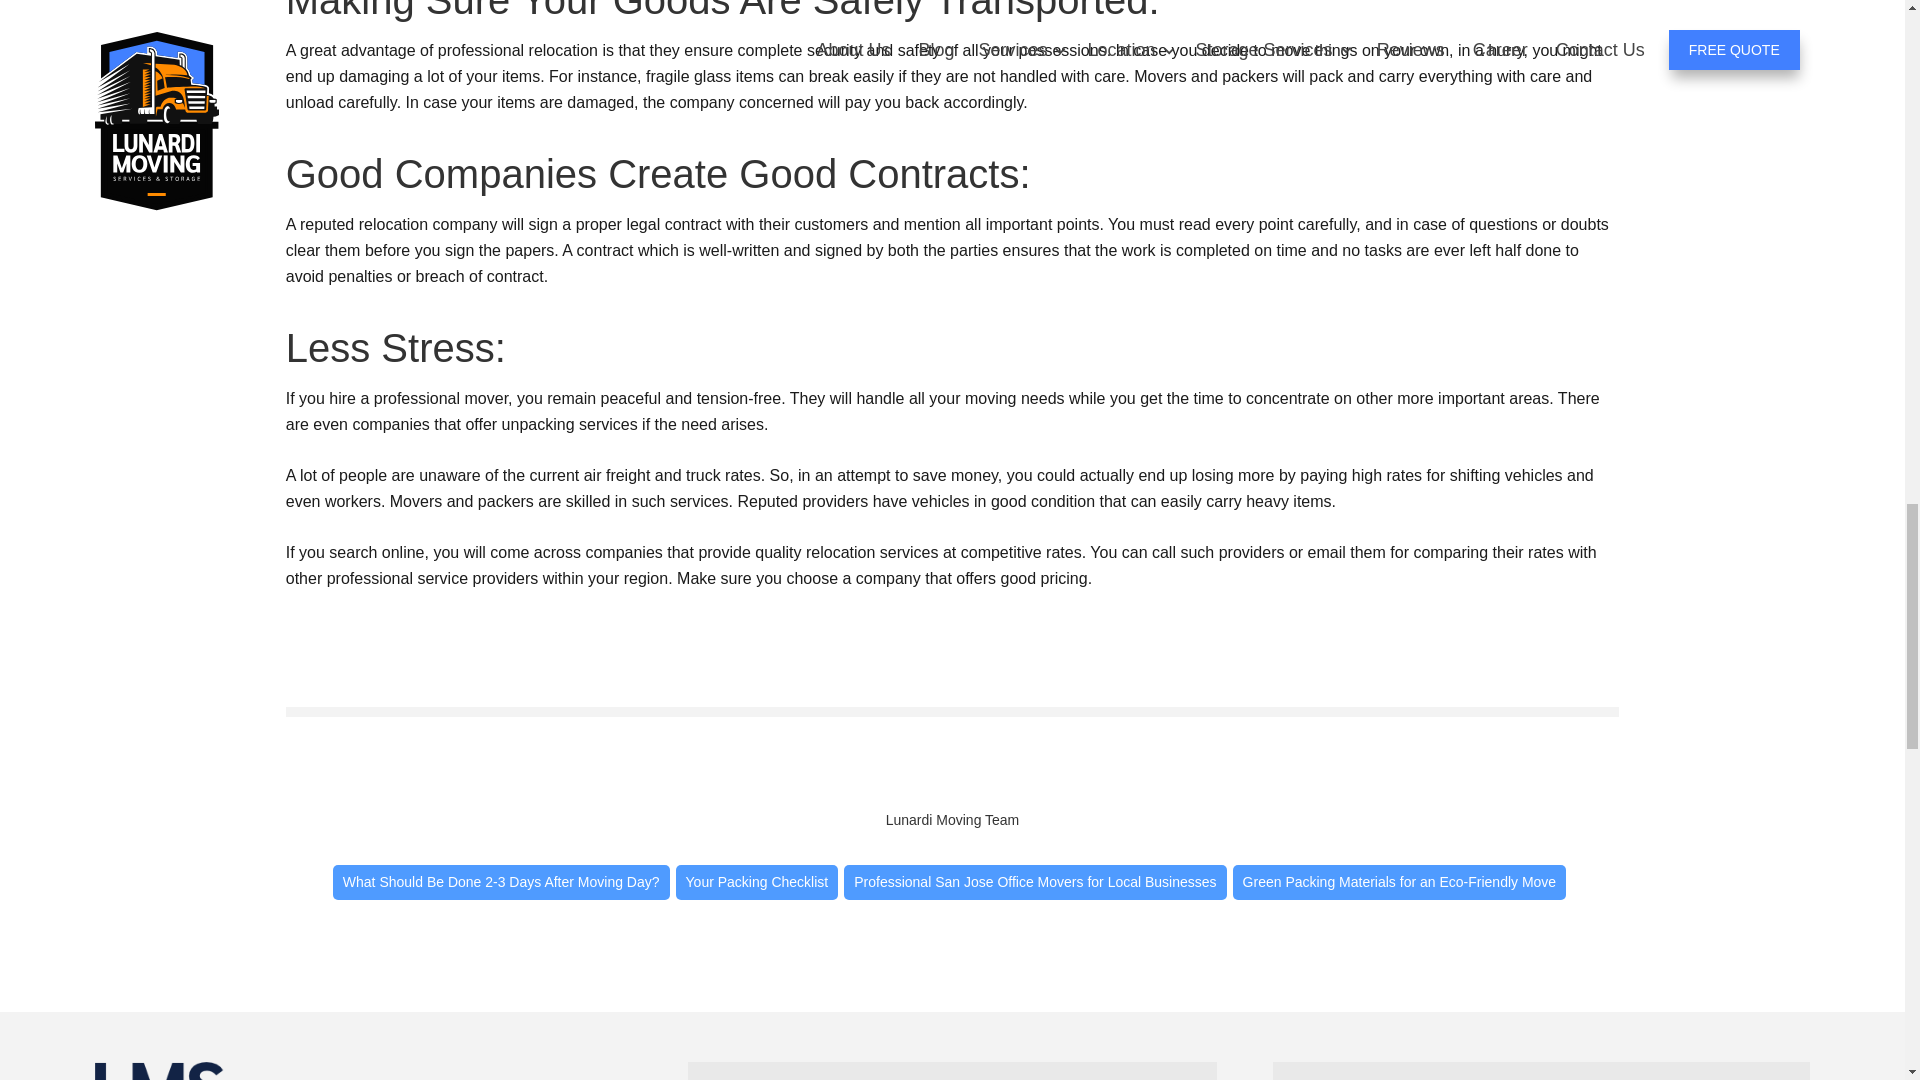 The image size is (1920, 1080). I want to click on Green Packing Materials for an Eco-Friendly Move, so click(1399, 882).